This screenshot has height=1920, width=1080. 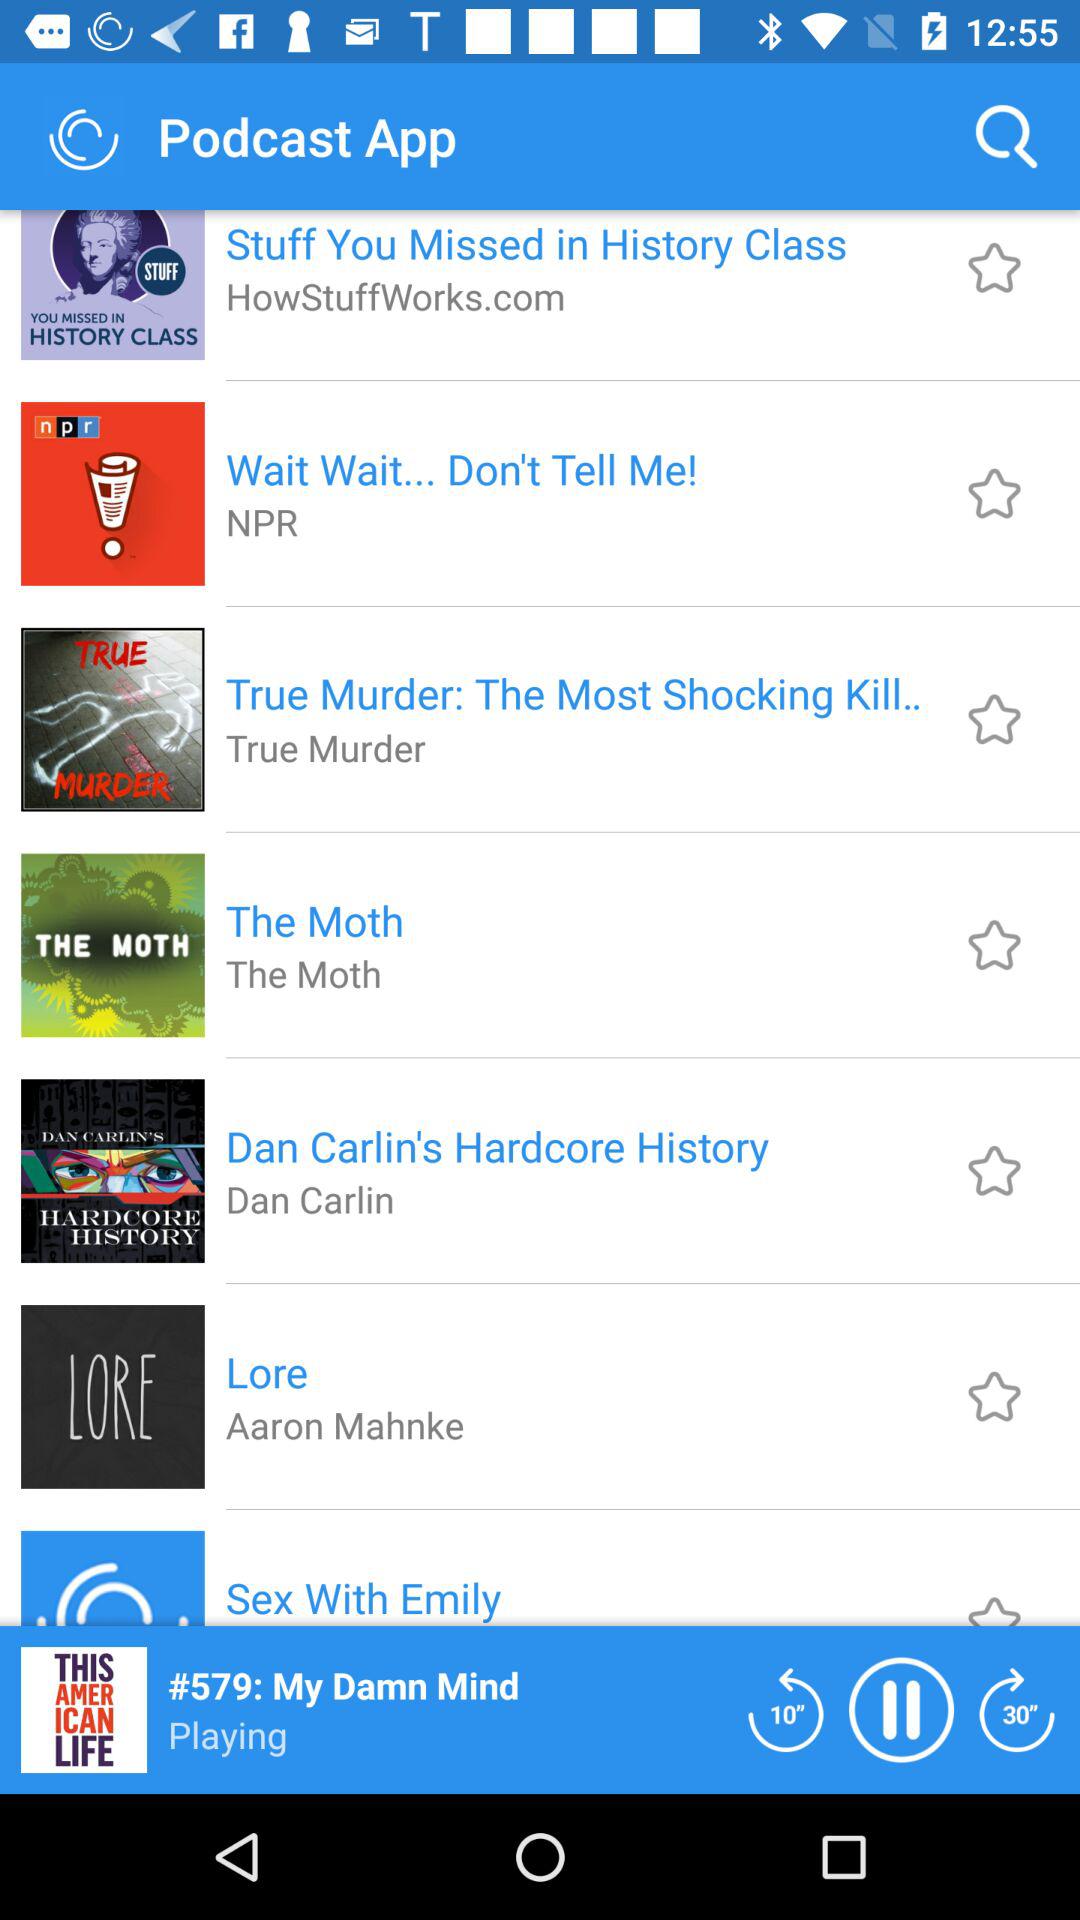 What do you see at coordinates (994, 944) in the screenshot?
I see `favorite` at bounding box center [994, 944].